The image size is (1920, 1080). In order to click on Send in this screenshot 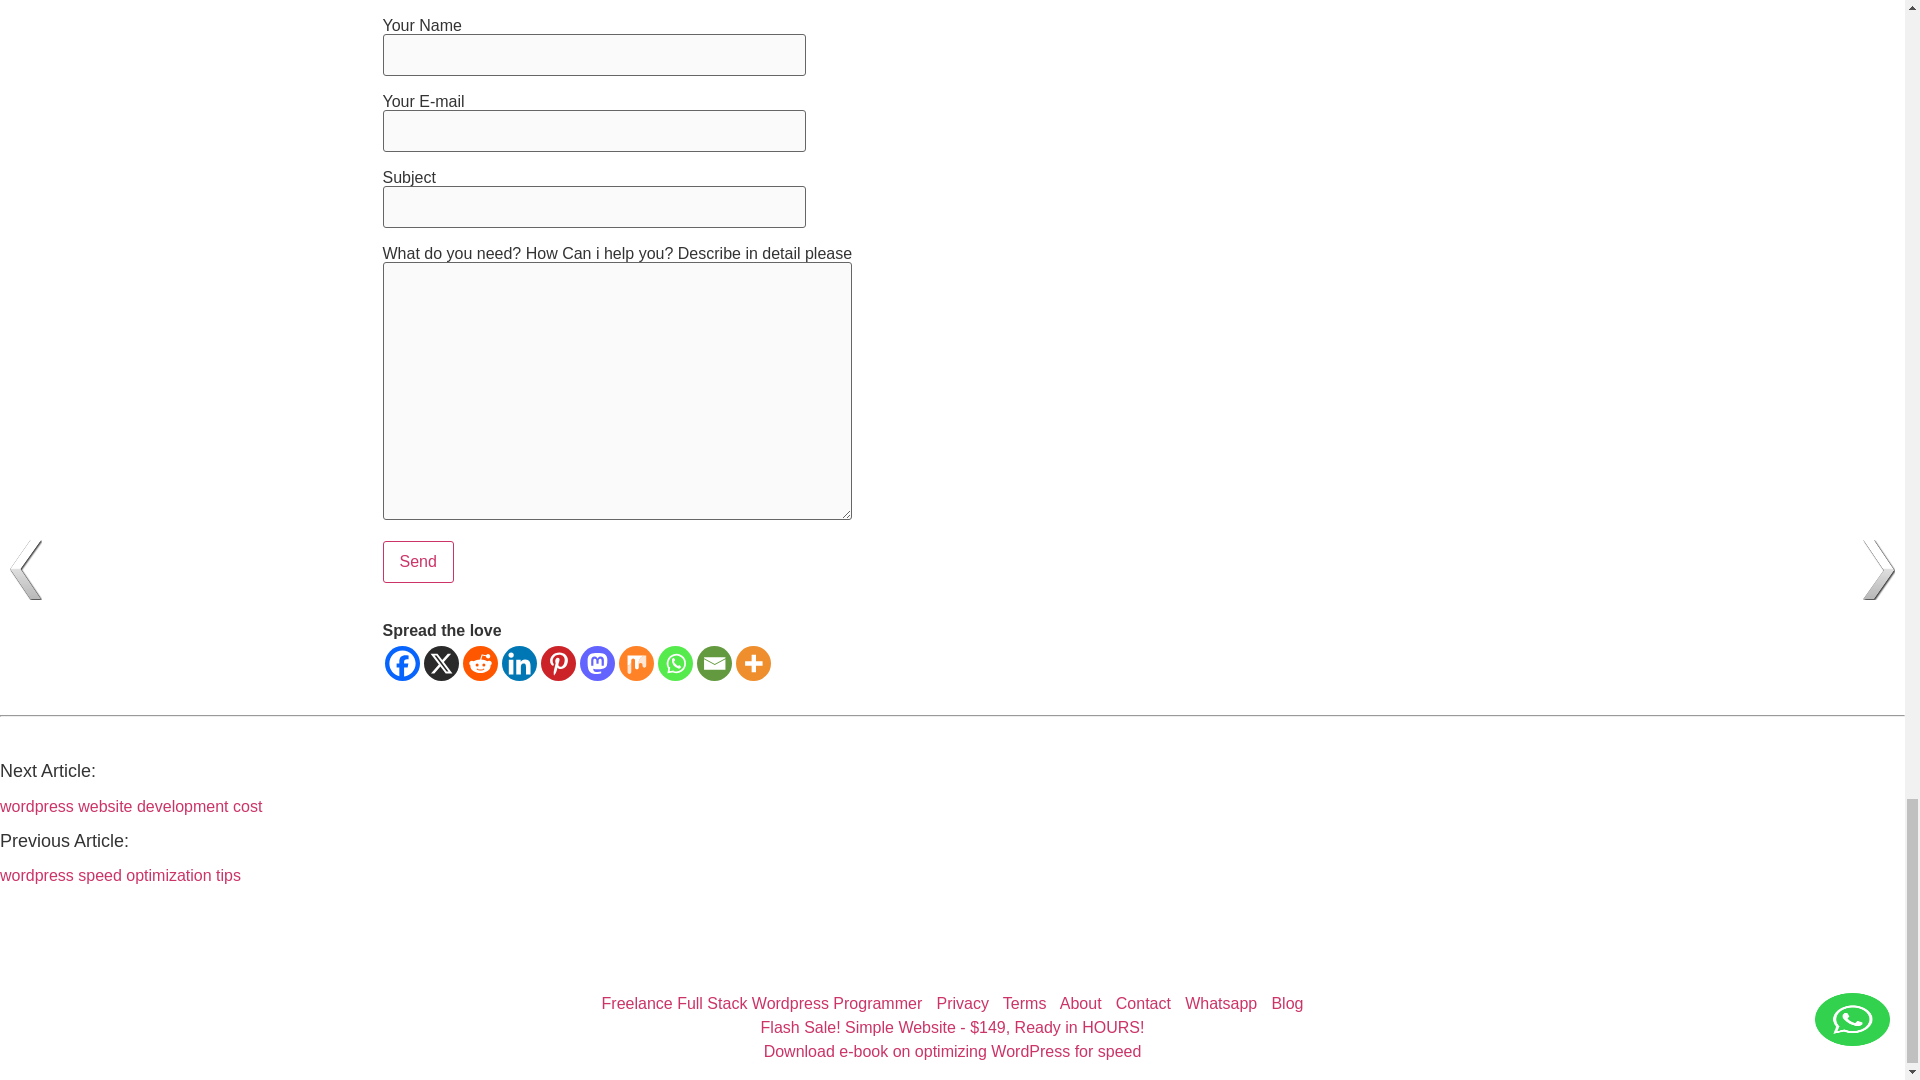, I will do `click(418, 562)`.